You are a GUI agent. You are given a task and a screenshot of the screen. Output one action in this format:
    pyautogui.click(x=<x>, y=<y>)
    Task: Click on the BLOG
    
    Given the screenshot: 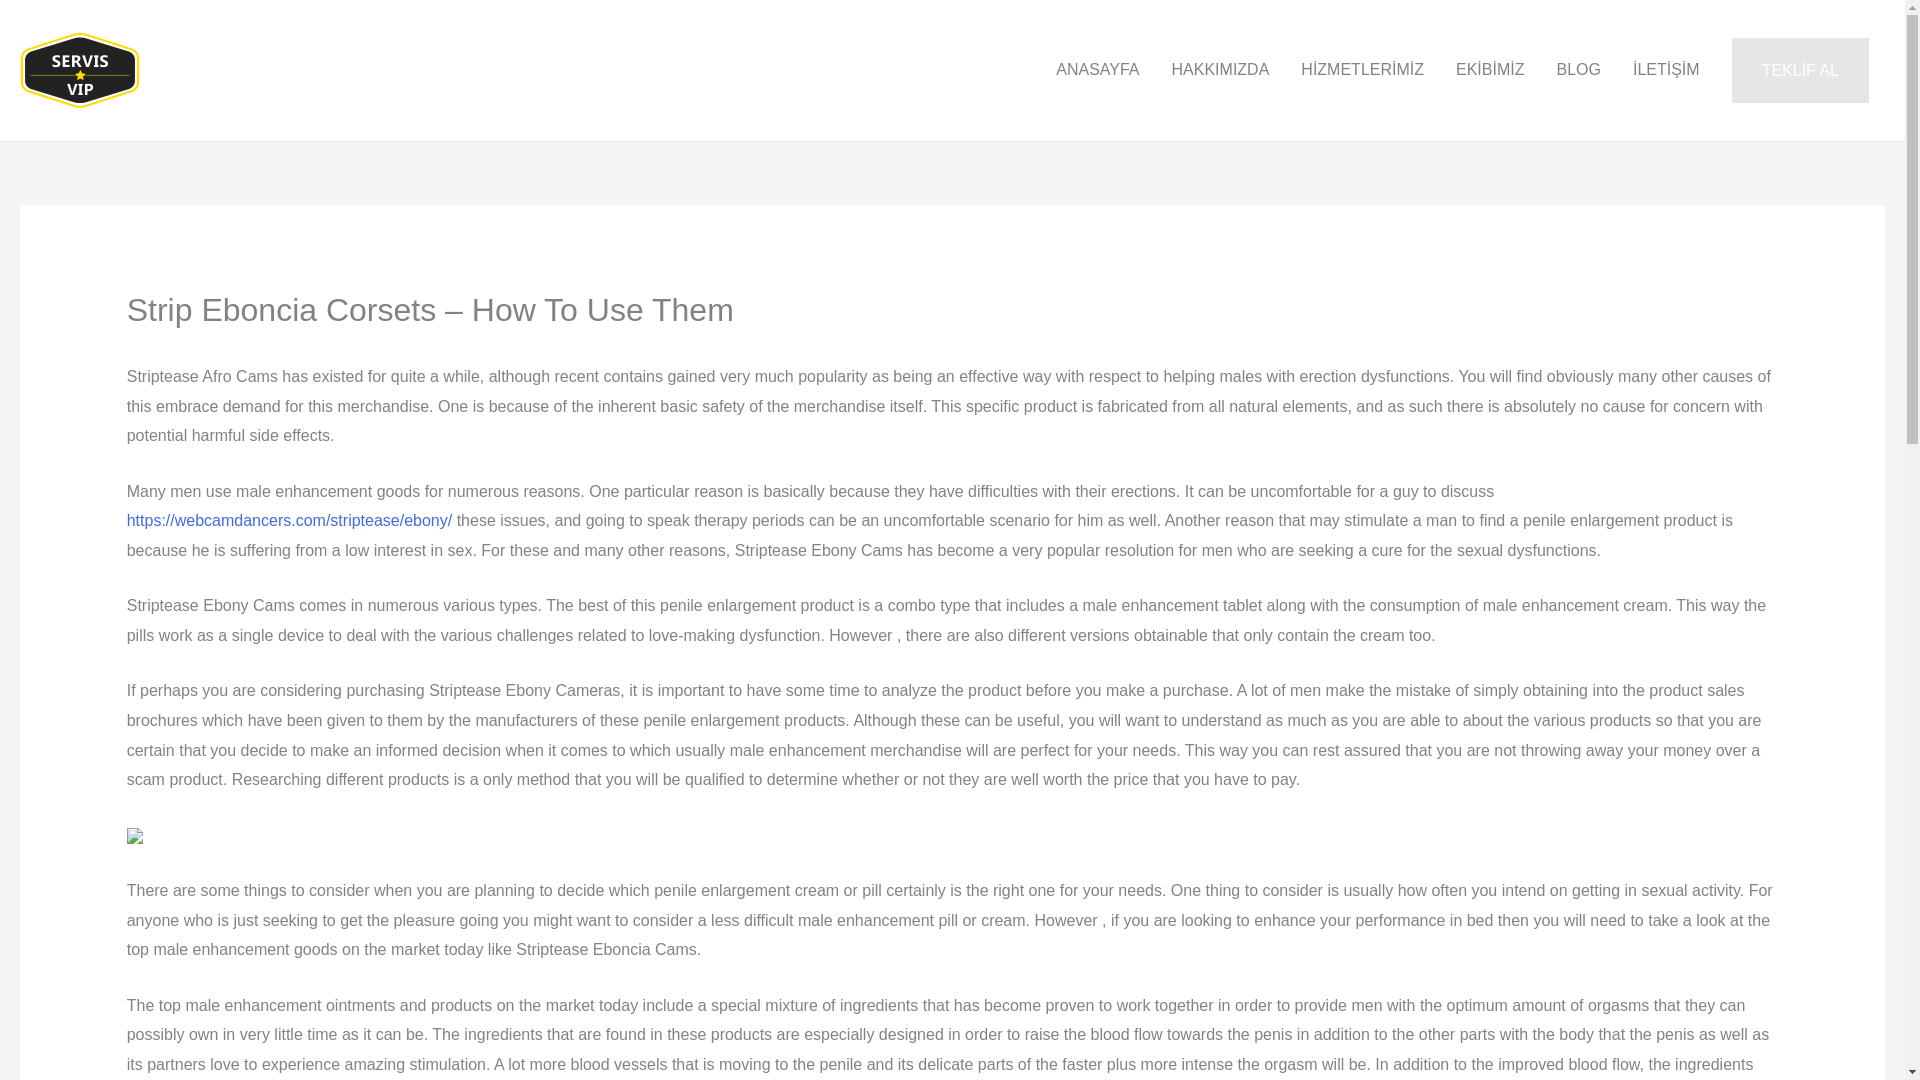 What is the action you would take?
    pyautogui.click(x=1578, y=69)
    